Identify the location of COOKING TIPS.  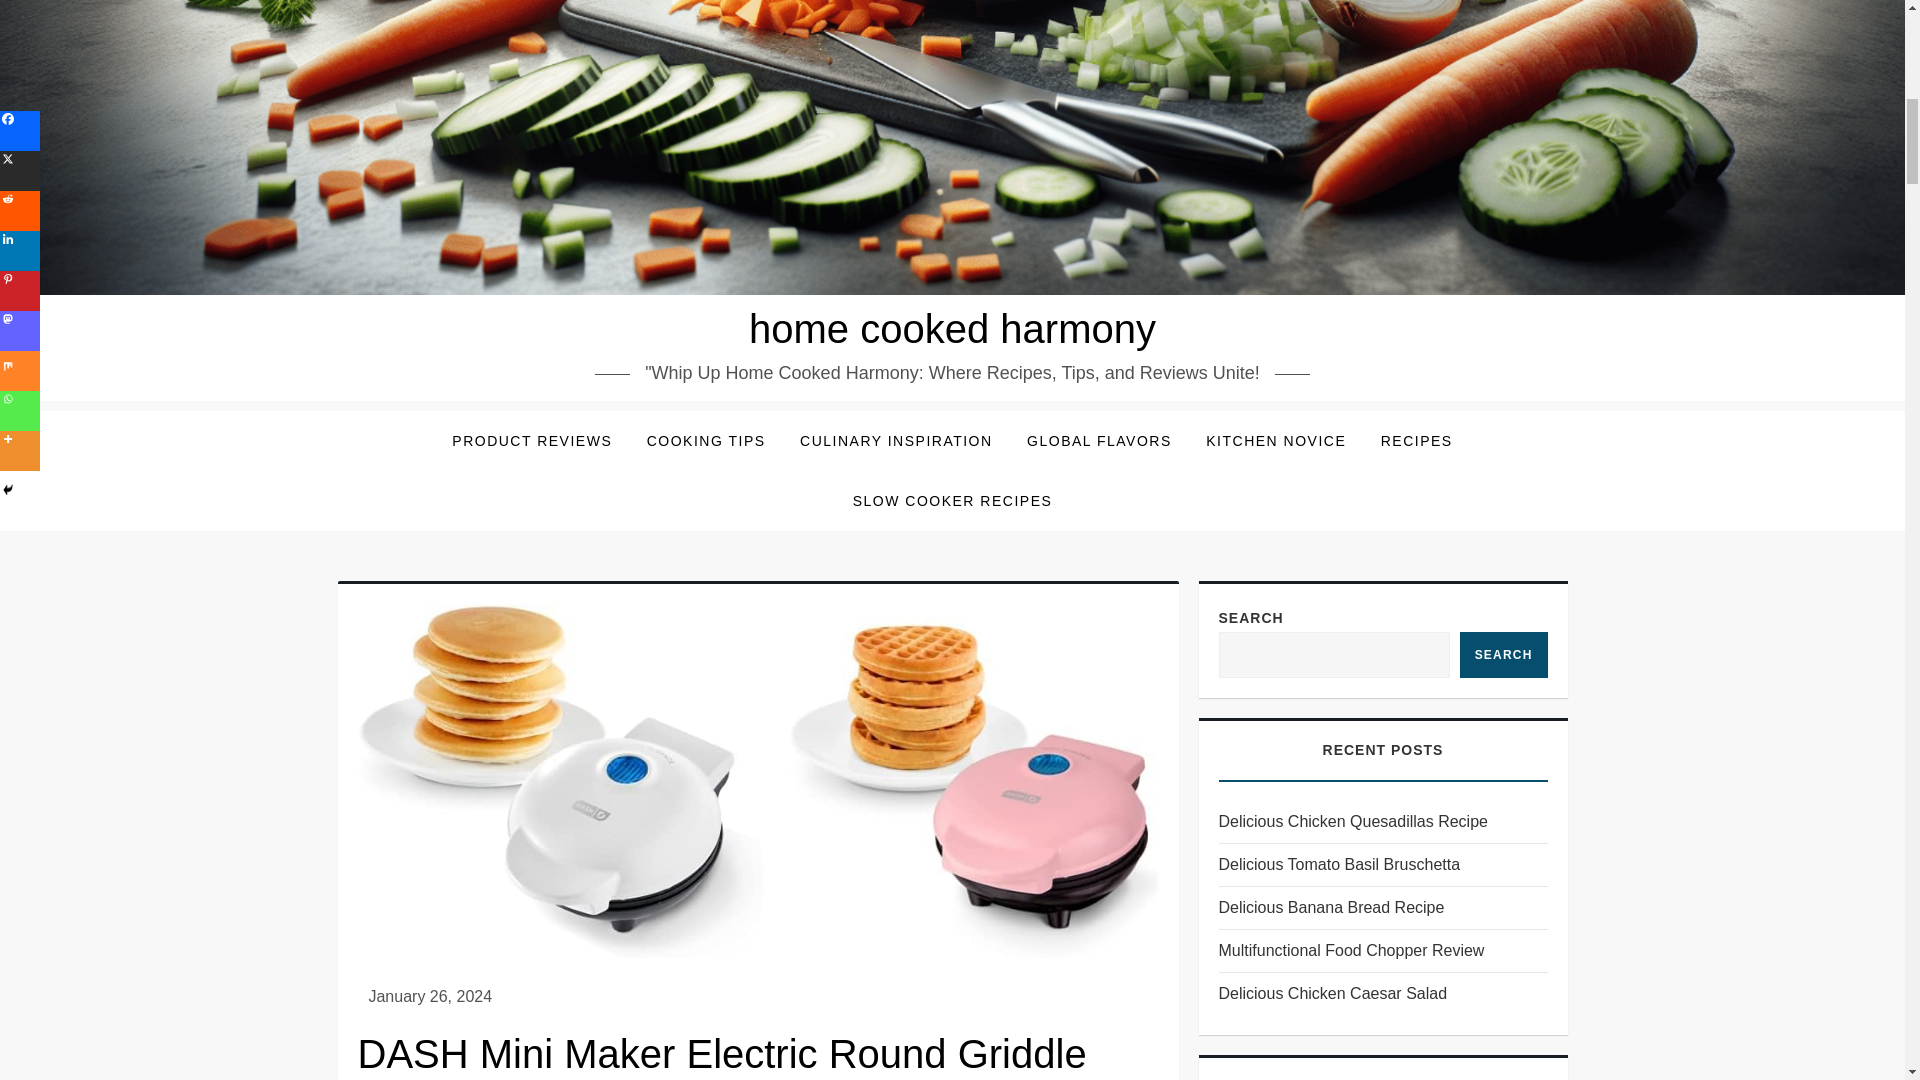
(706, 440).